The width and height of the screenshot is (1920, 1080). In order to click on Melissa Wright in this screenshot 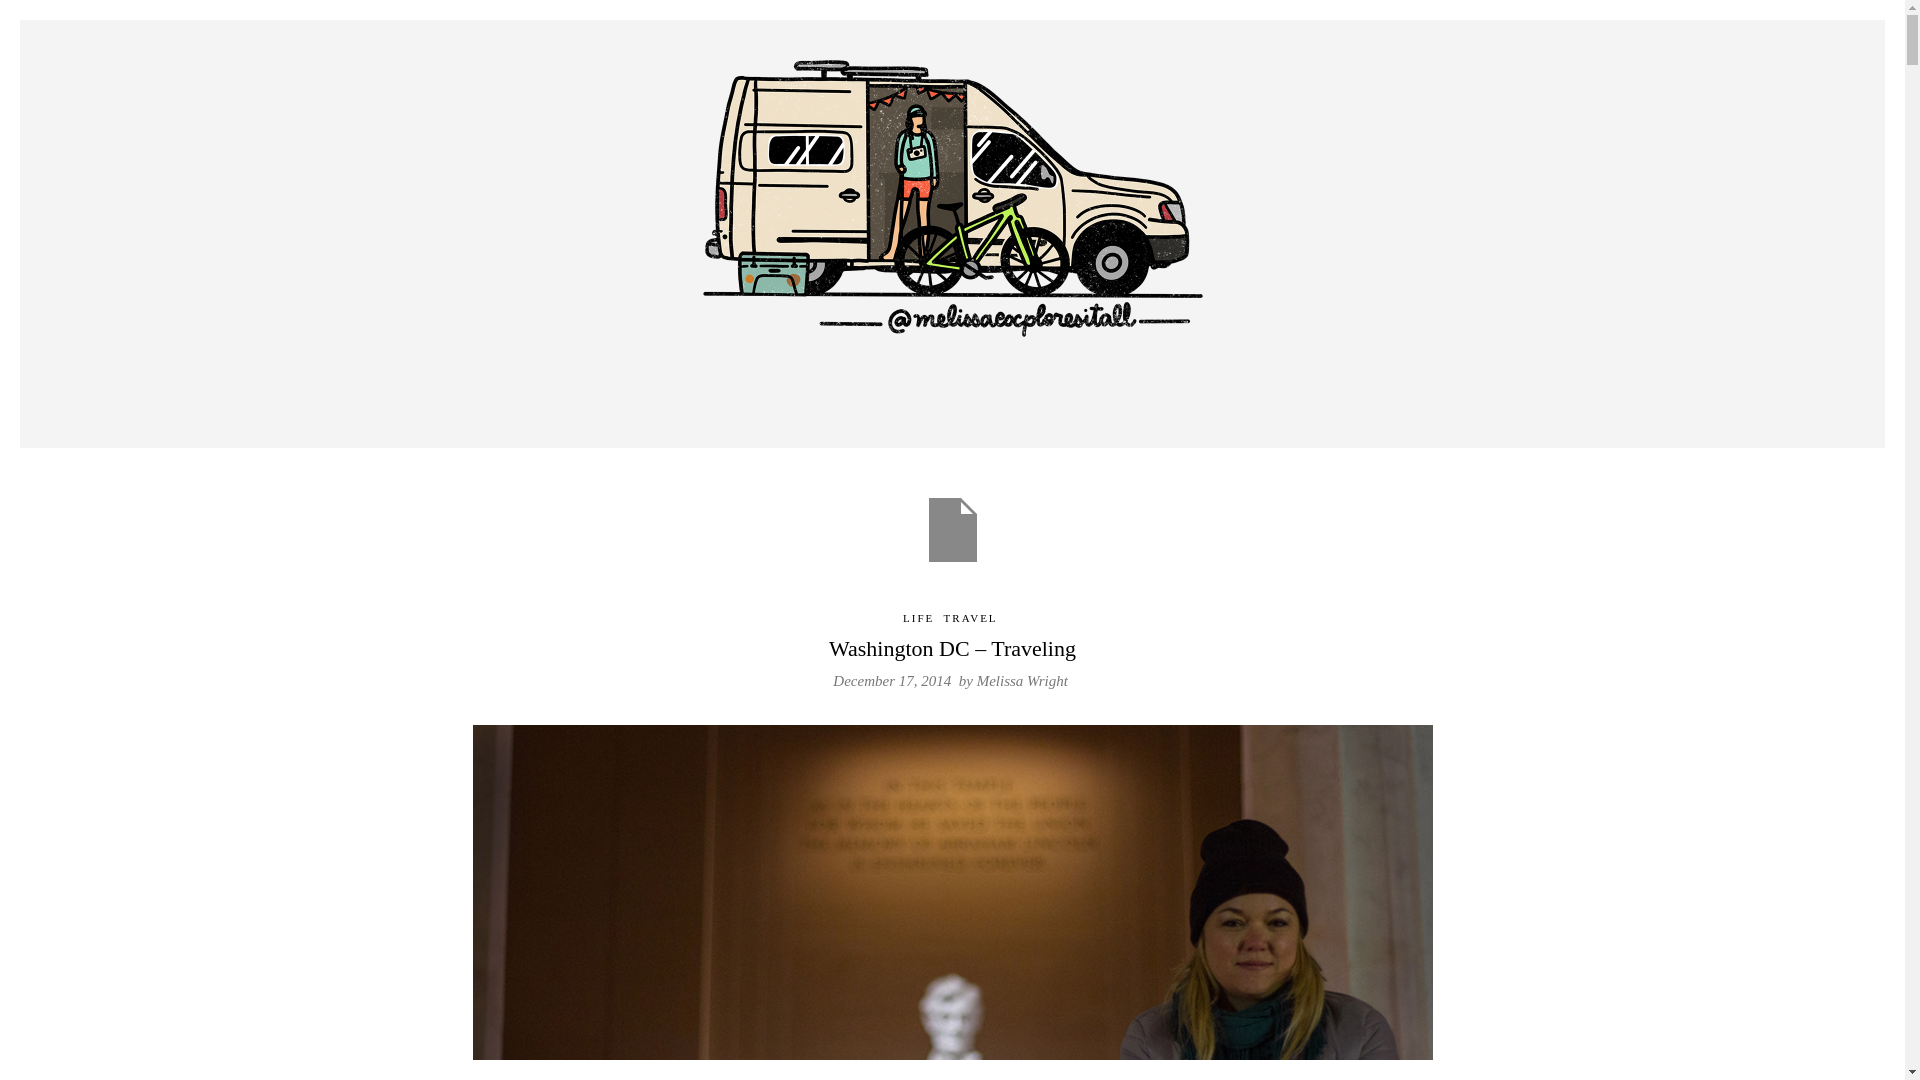, I will do `click(1022, 680)`.